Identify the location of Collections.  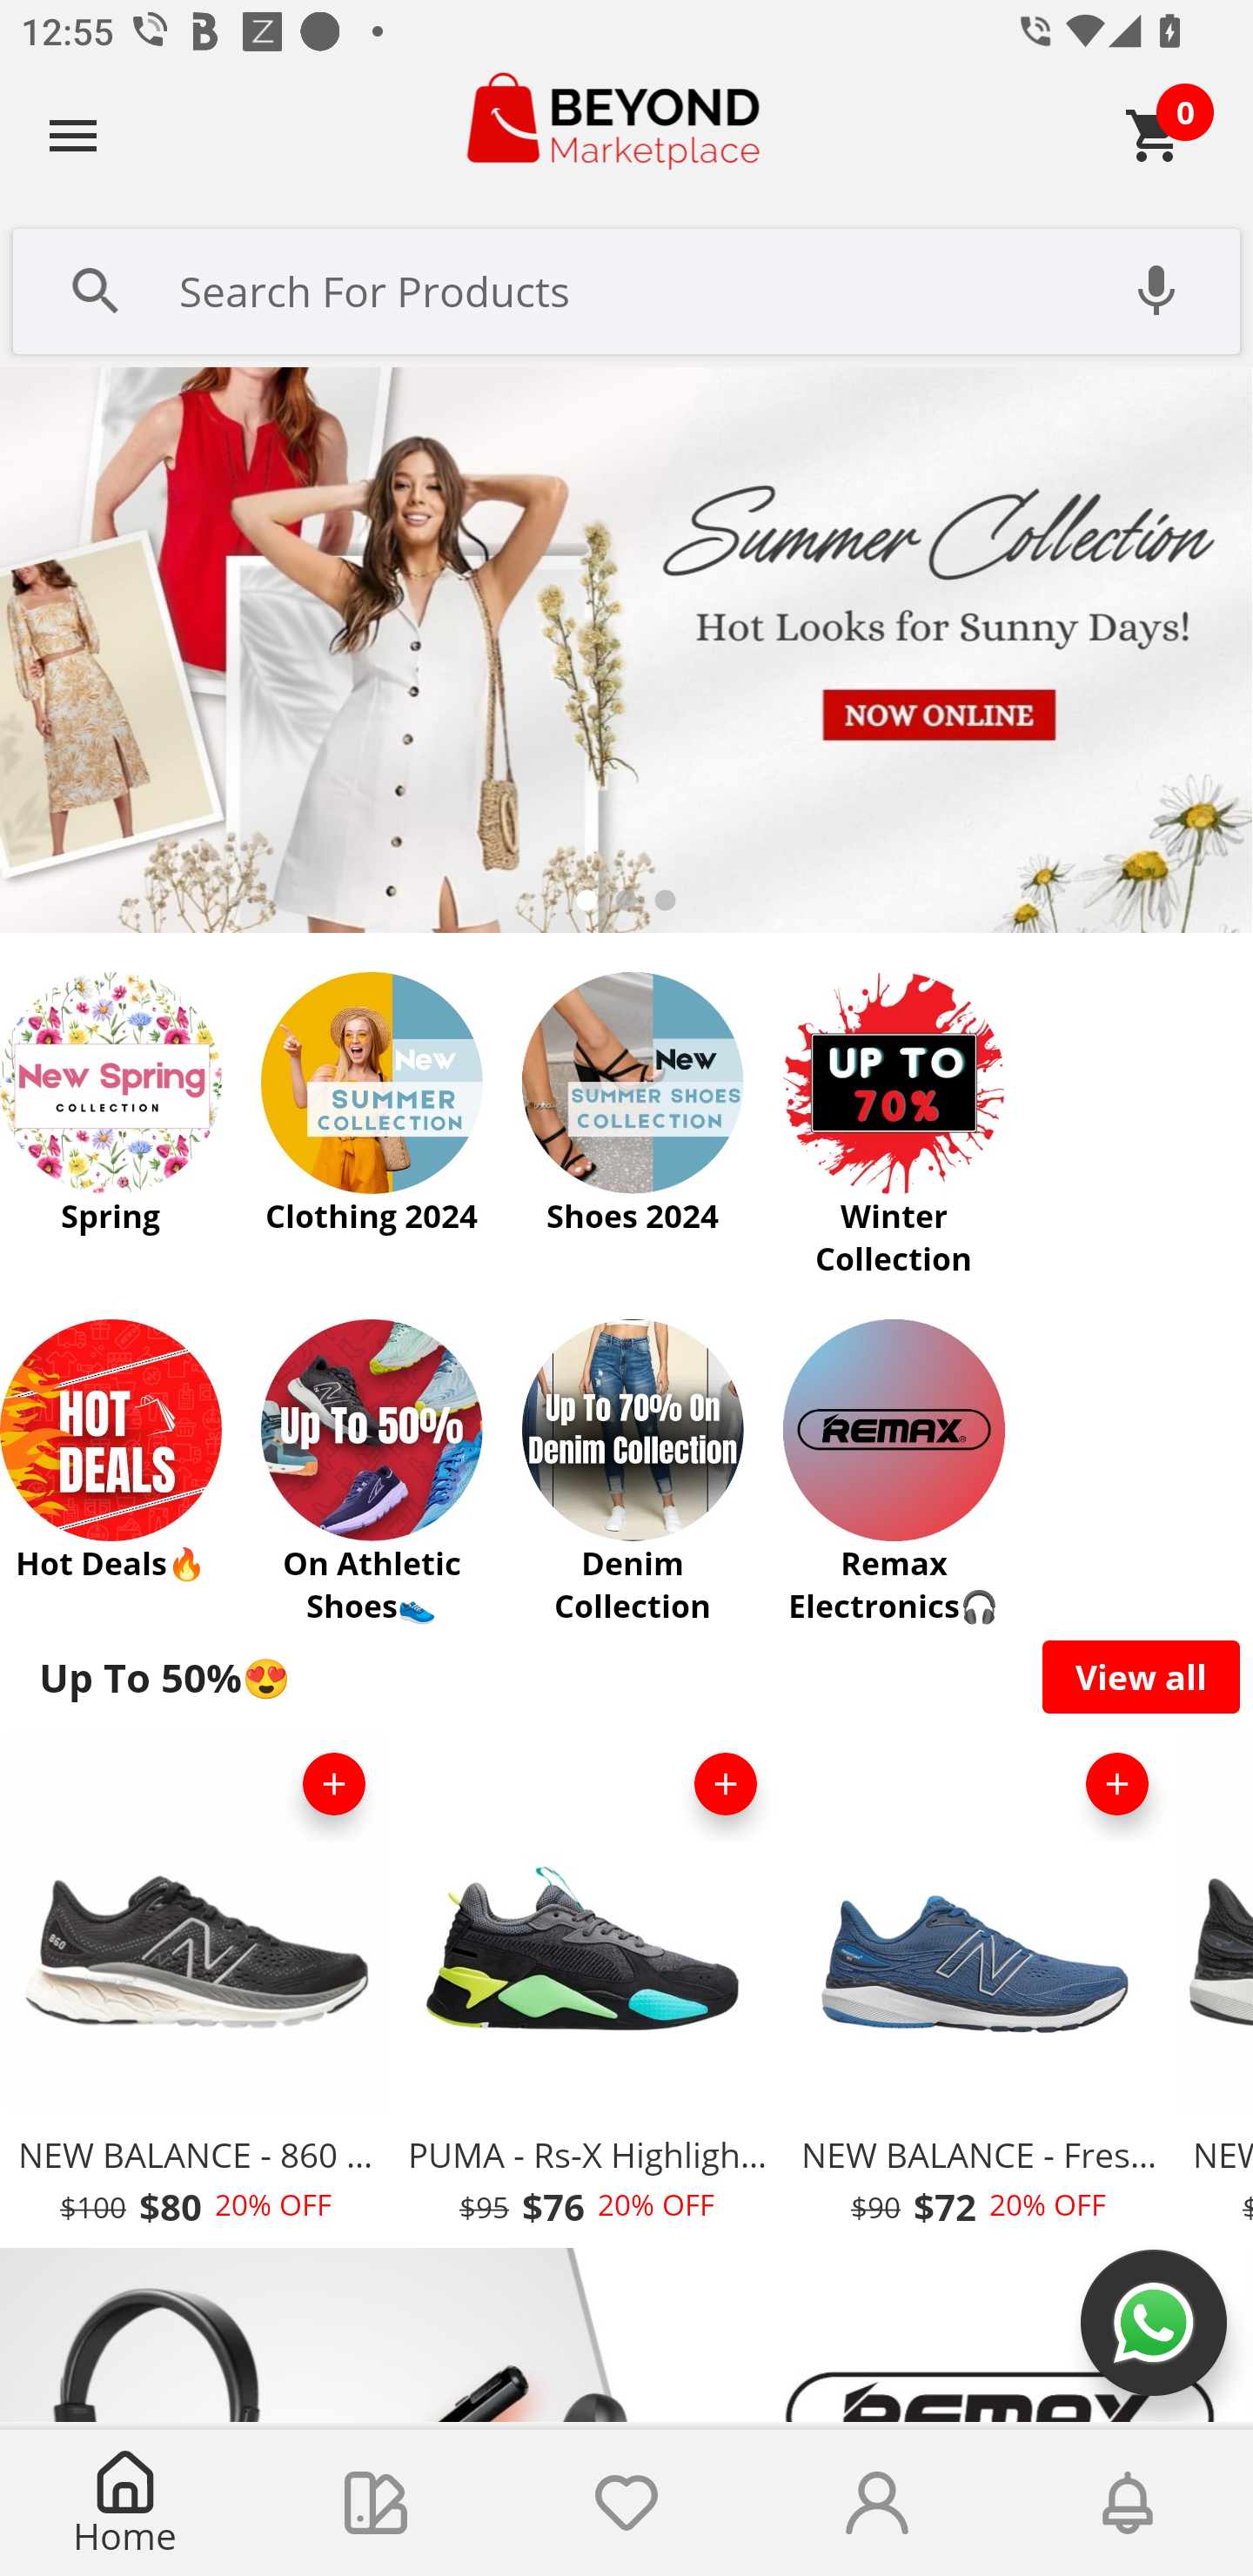
(376, 2503).